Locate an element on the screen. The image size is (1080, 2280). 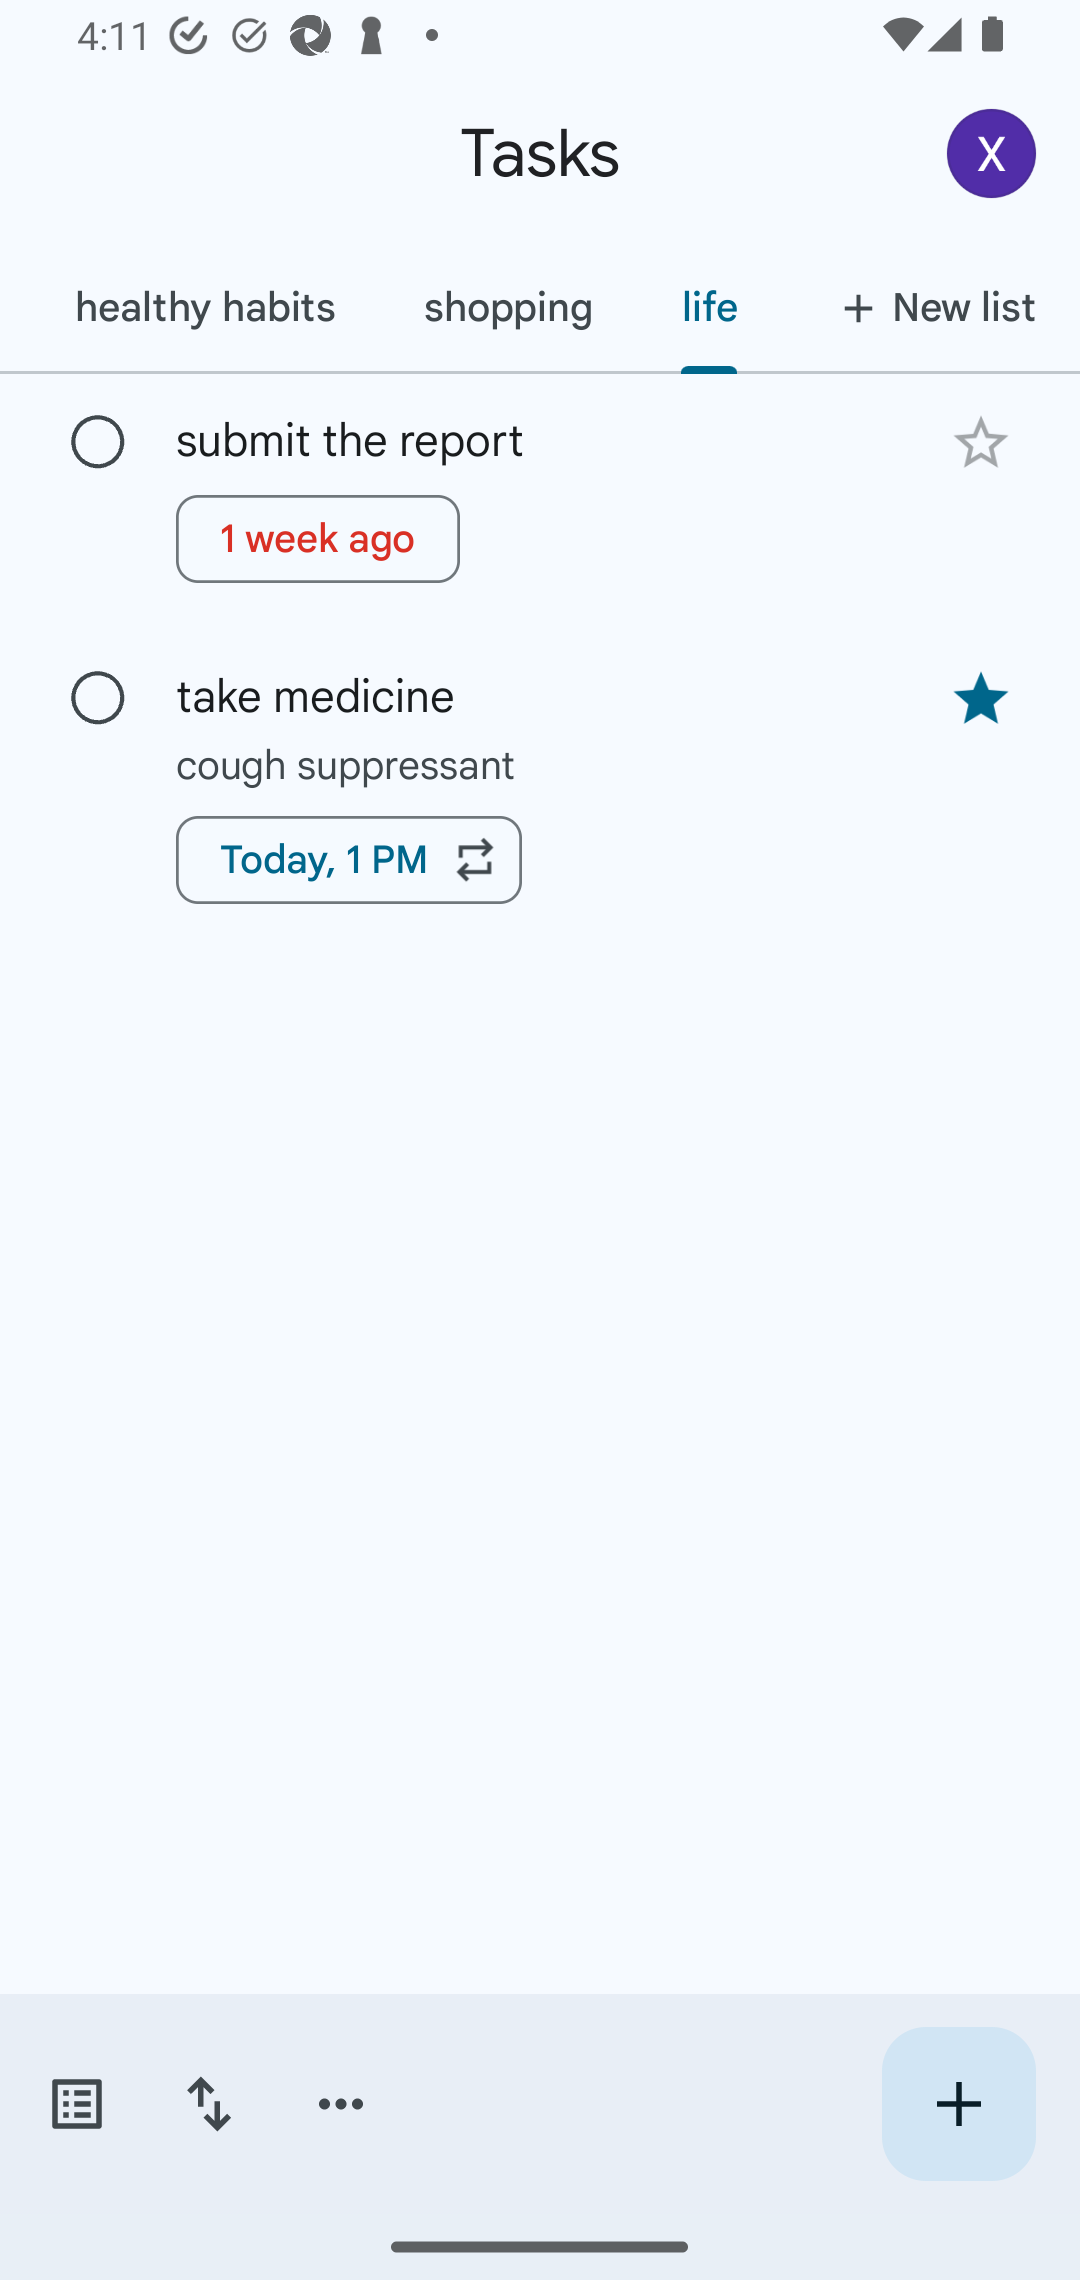
Create new task is located at coordinates (958, 2104).